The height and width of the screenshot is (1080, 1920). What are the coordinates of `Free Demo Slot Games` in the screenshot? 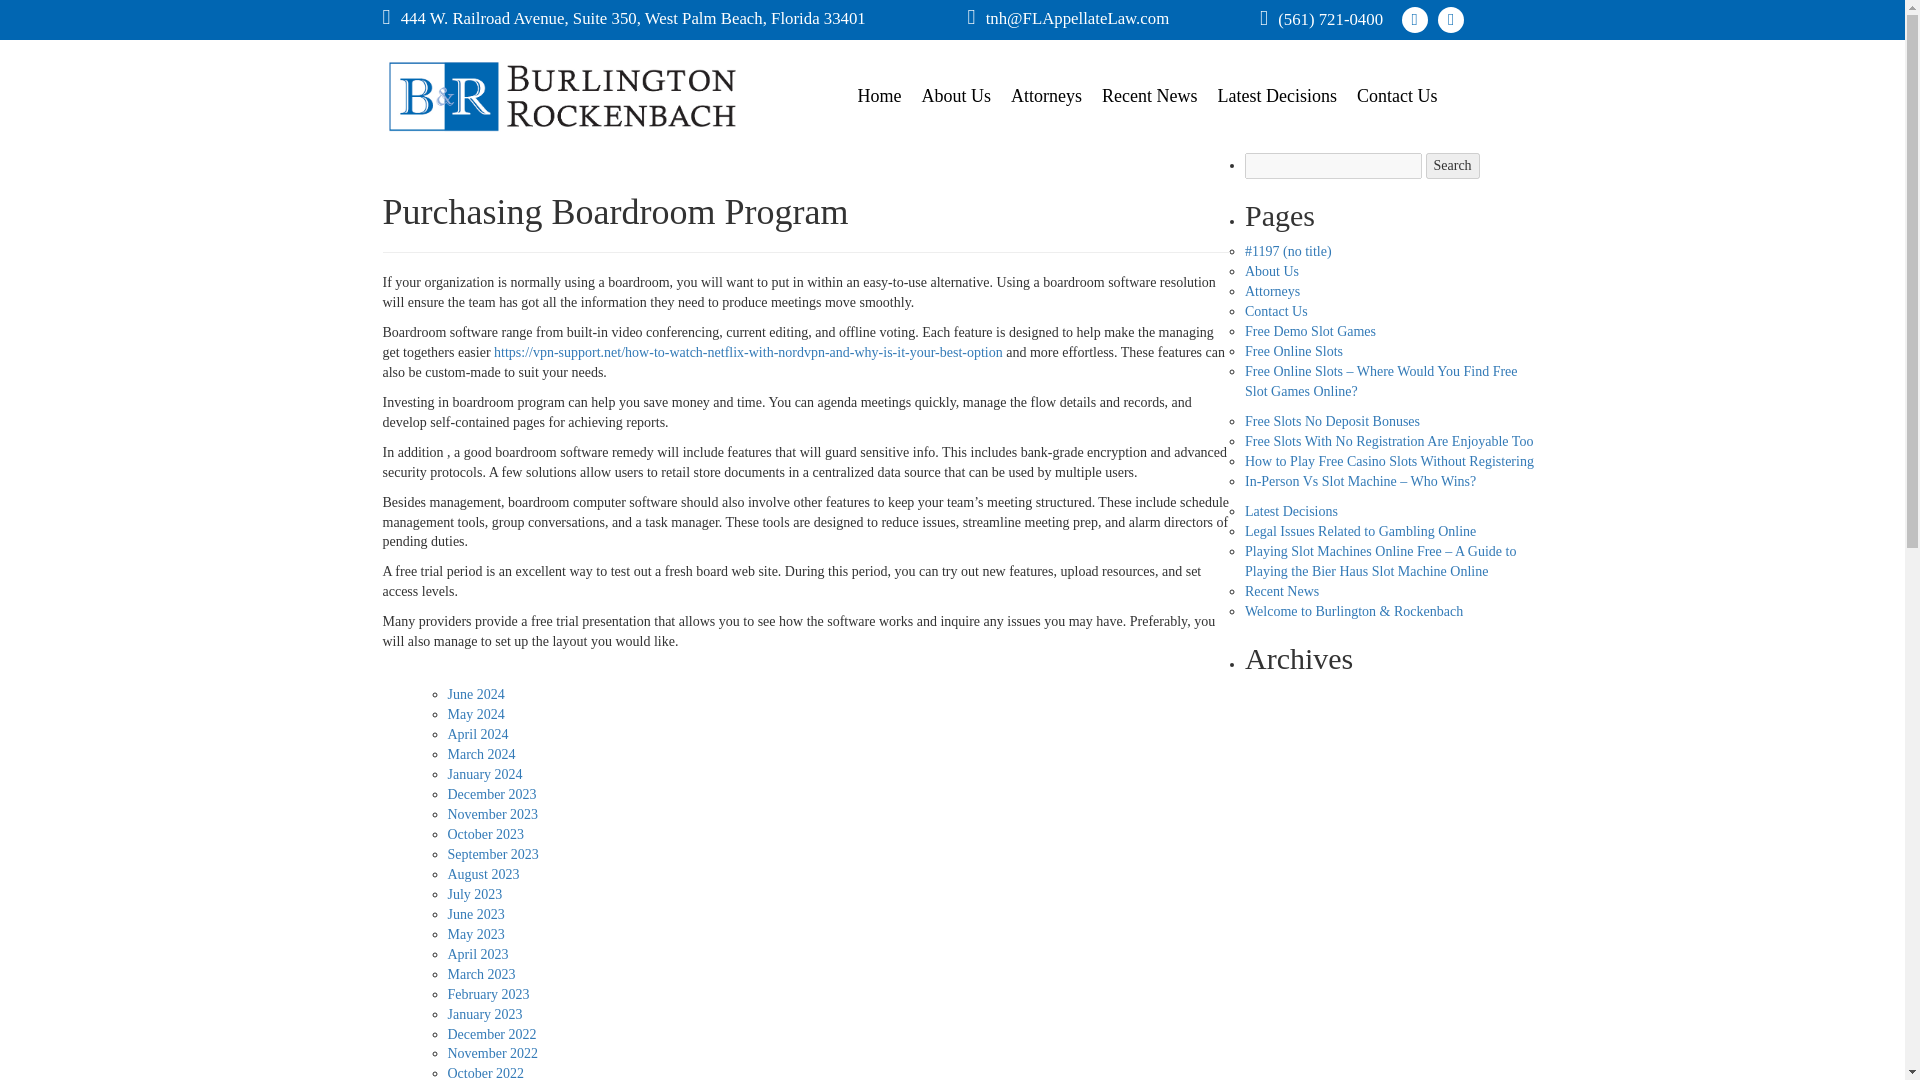 It's located at (1310, 332).